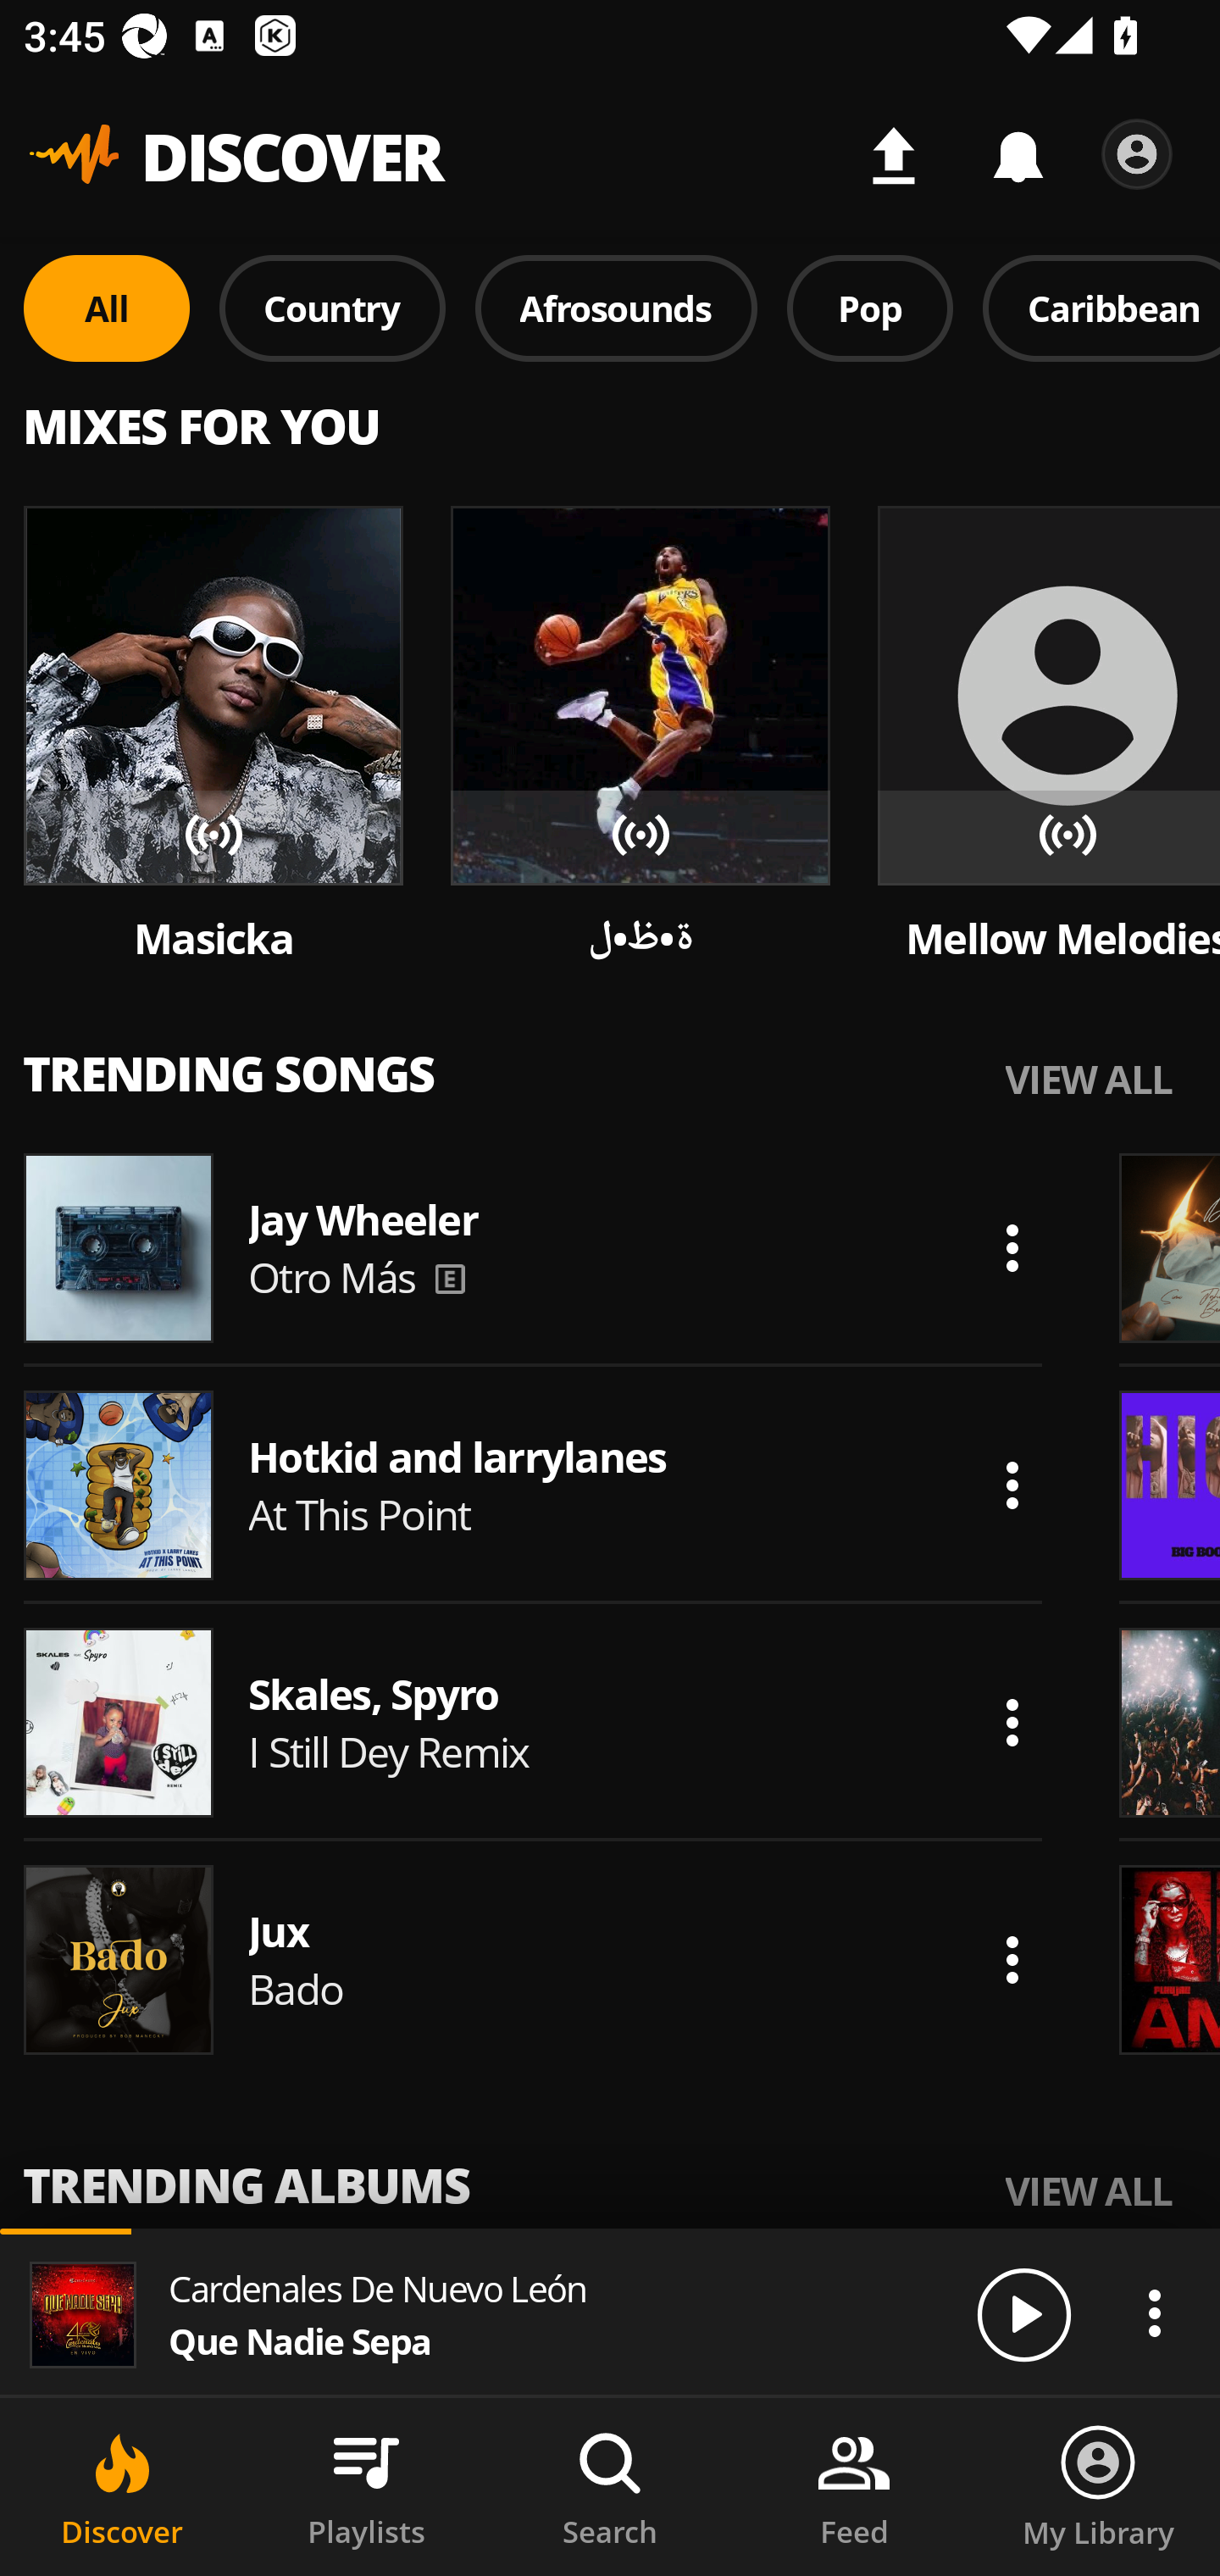  I want to click on Discover, so click(122, 2487).